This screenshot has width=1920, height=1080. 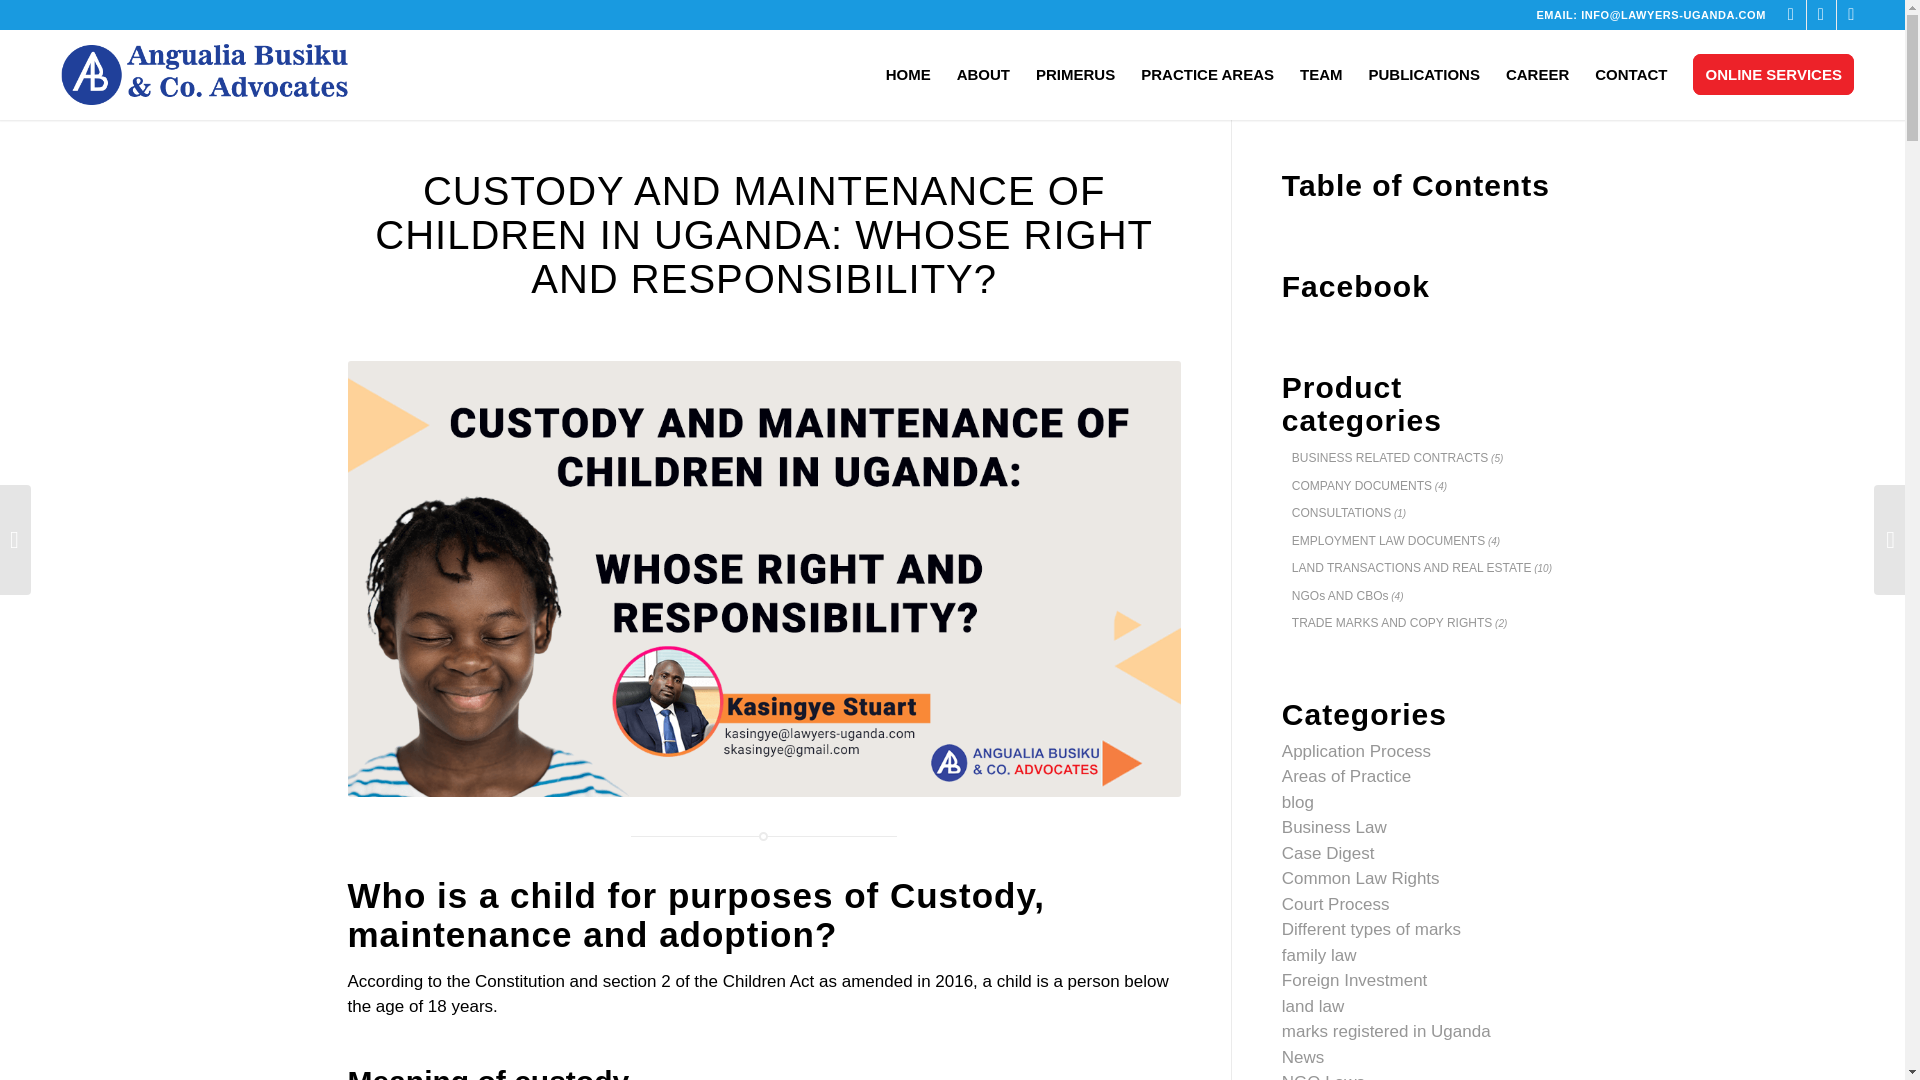 I want to click on Common Law Rights, so click(x=1361, y=878).